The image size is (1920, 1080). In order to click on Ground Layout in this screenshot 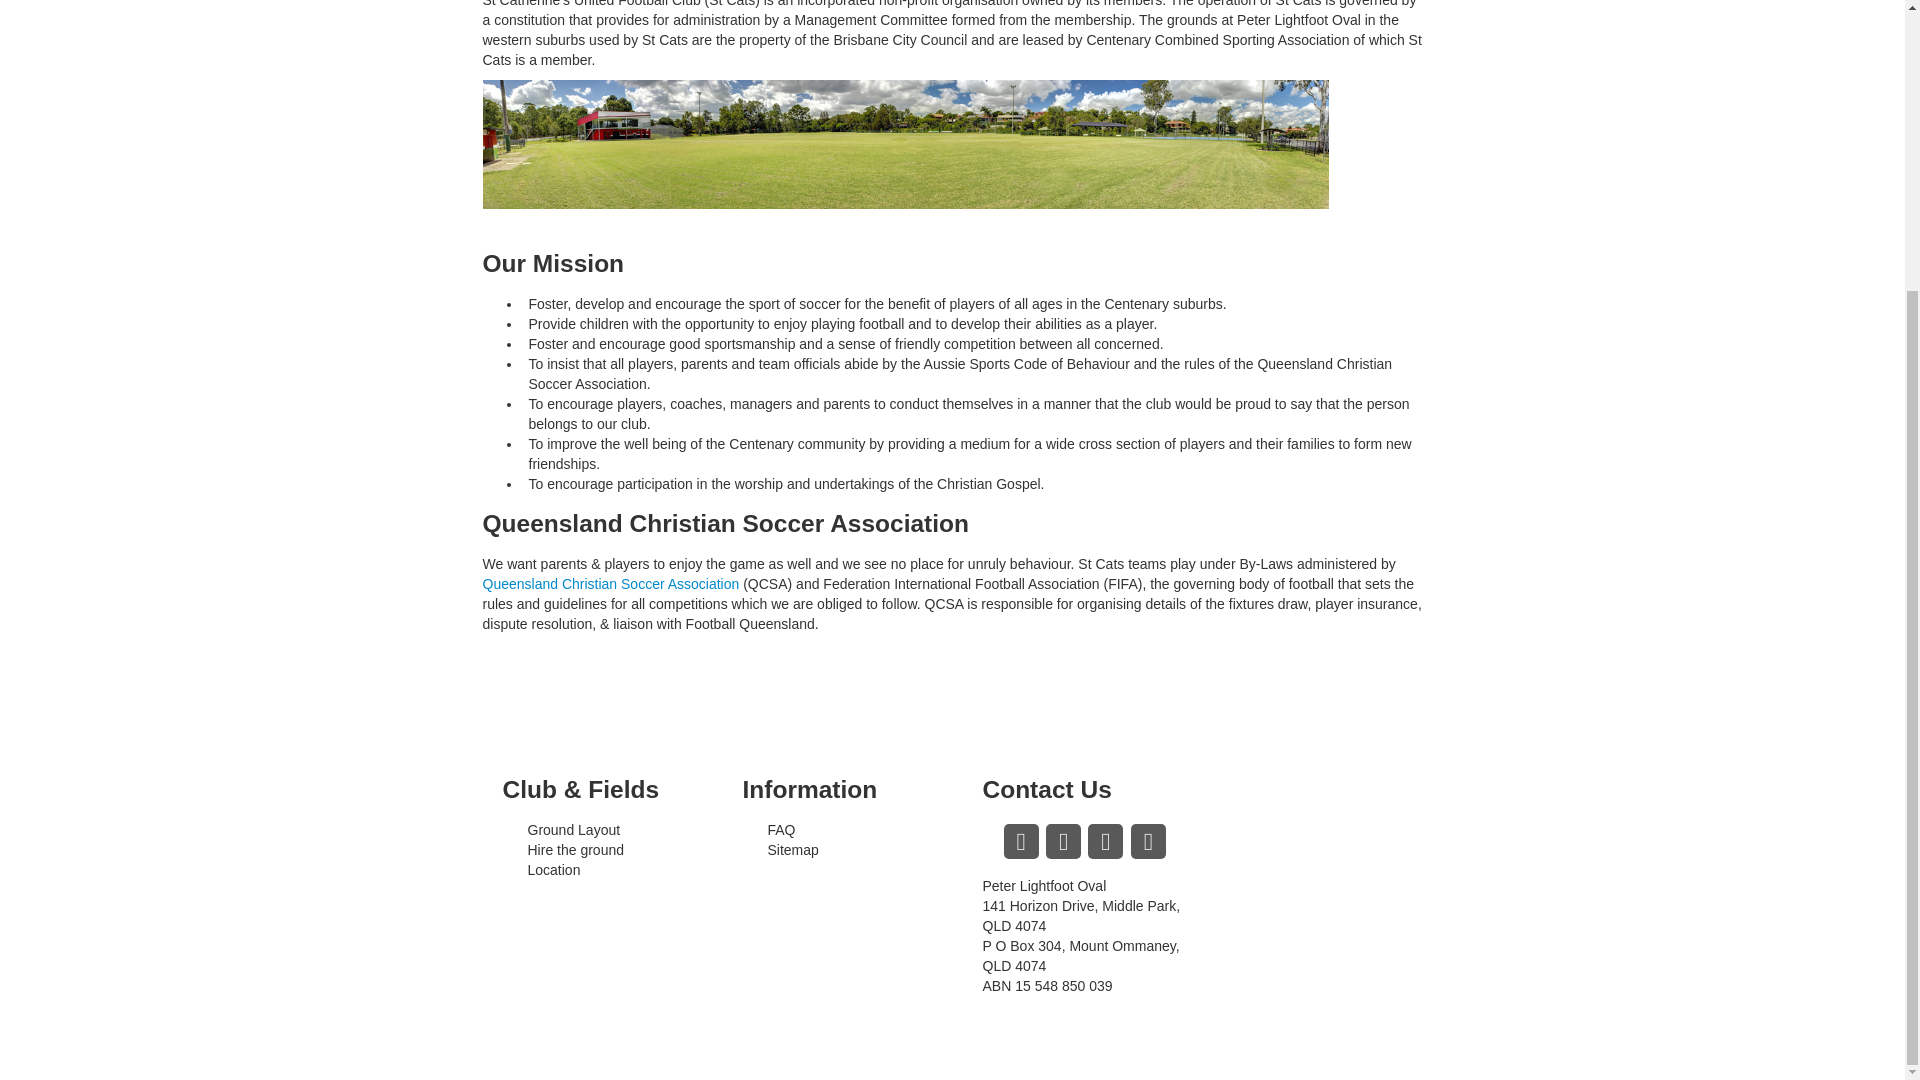, I will do `click(574, 830)`.